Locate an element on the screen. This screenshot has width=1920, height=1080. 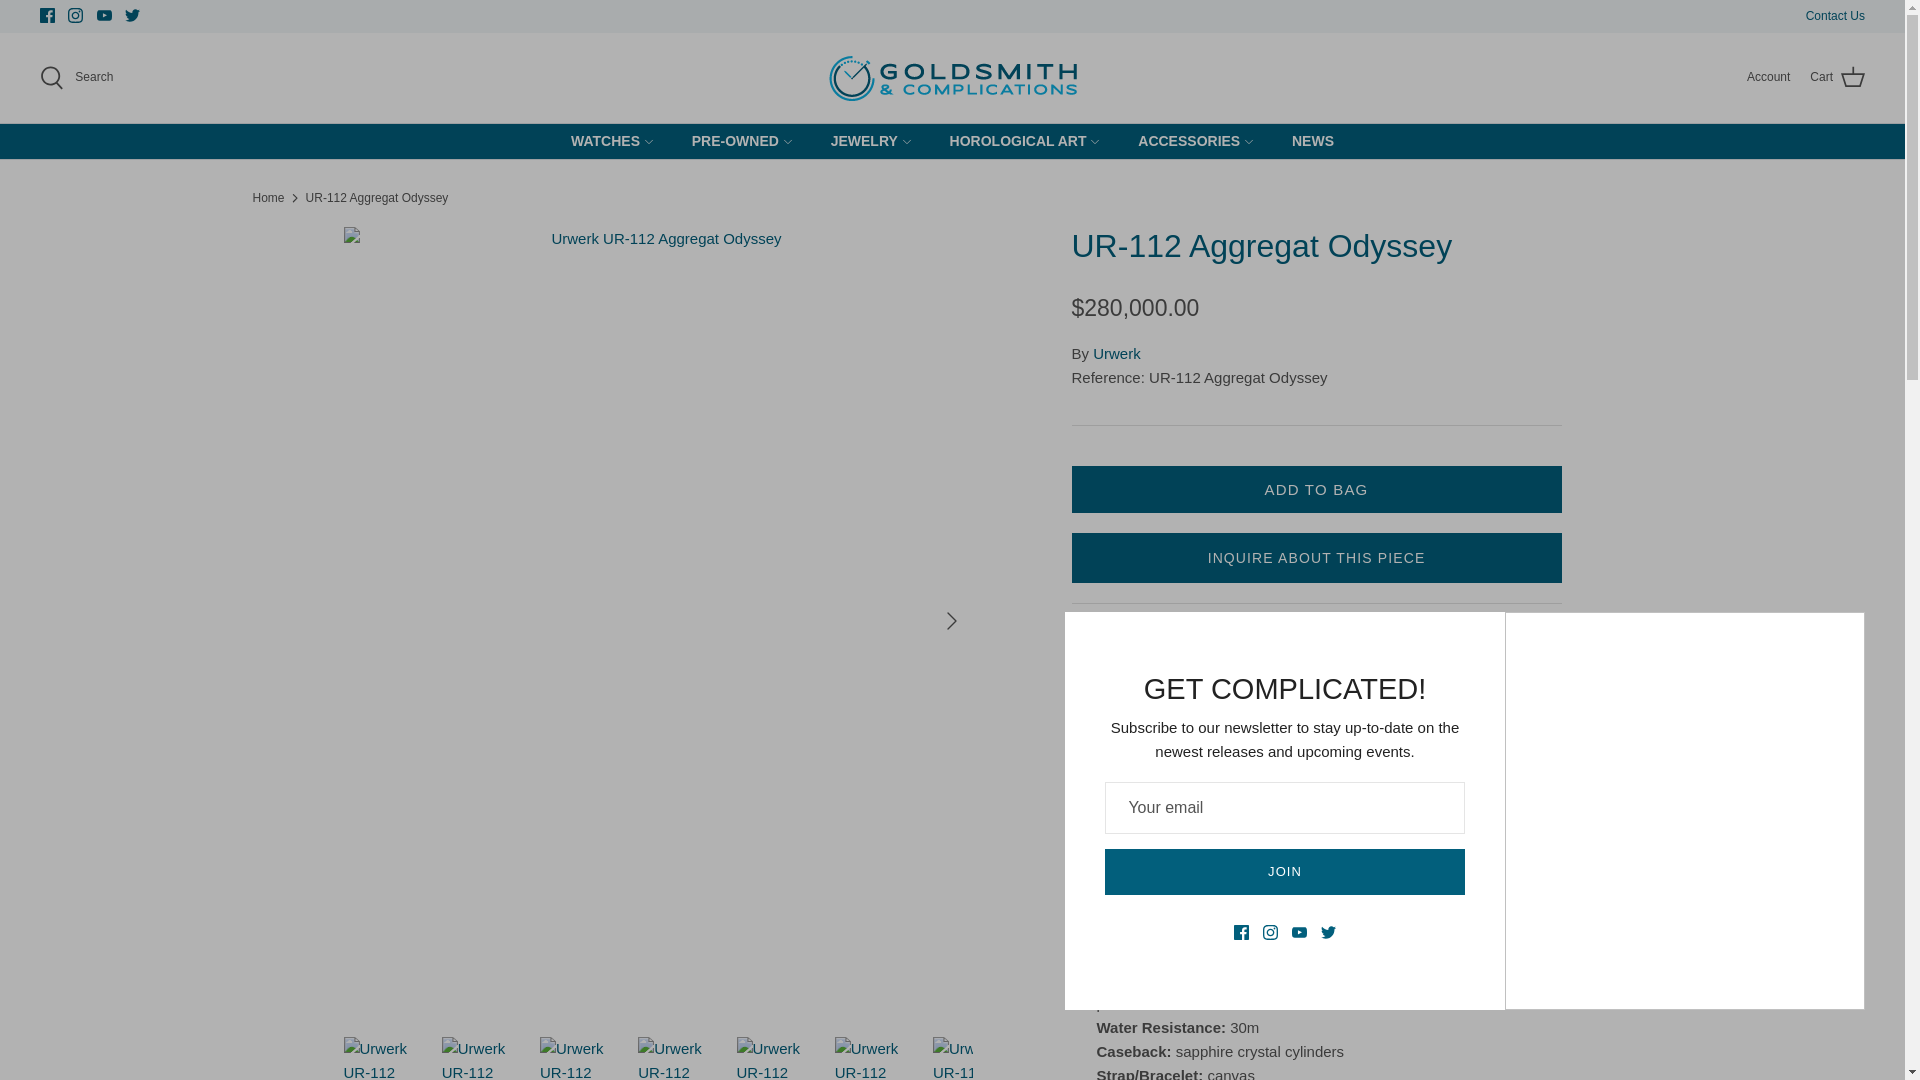
Toggle menu is located at coordinates (906, 142).